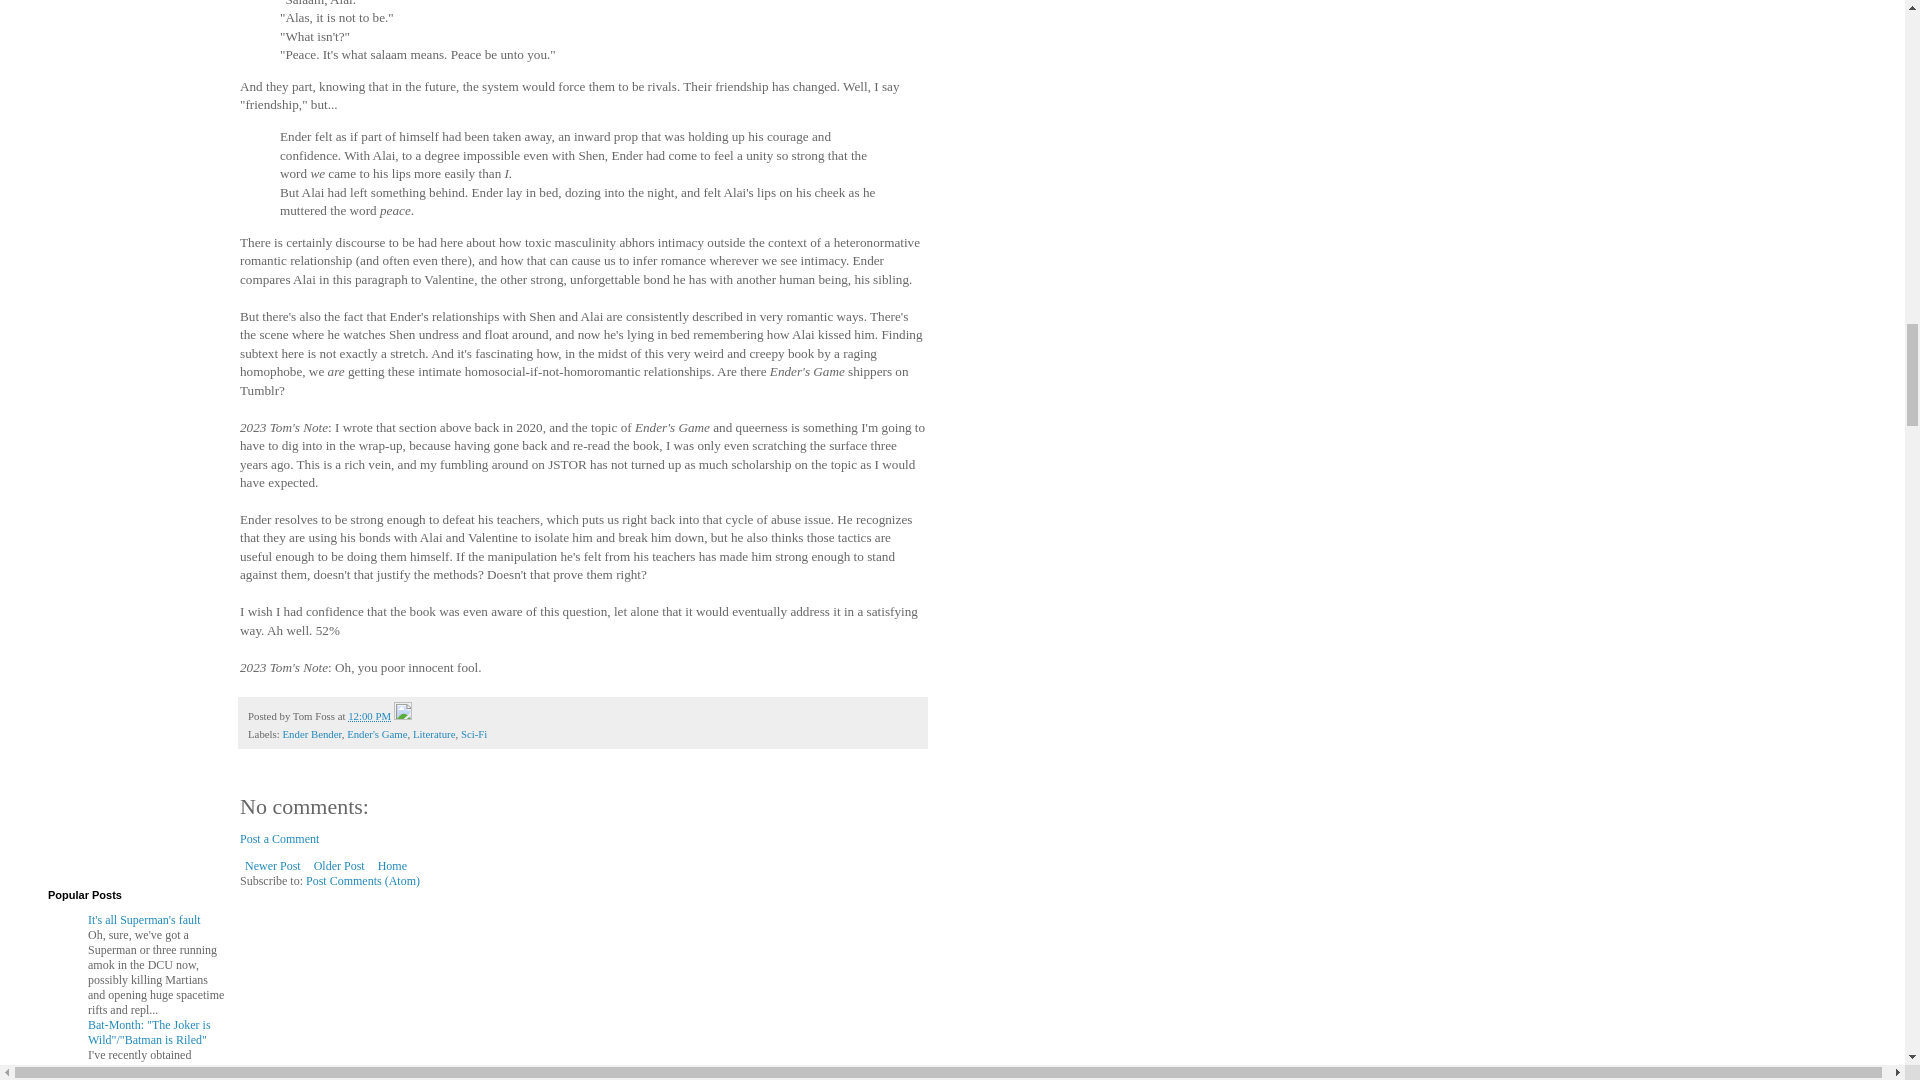 This screenshot has height=1080, width=1920. I want to click on Newer Post, so click(272, 866).